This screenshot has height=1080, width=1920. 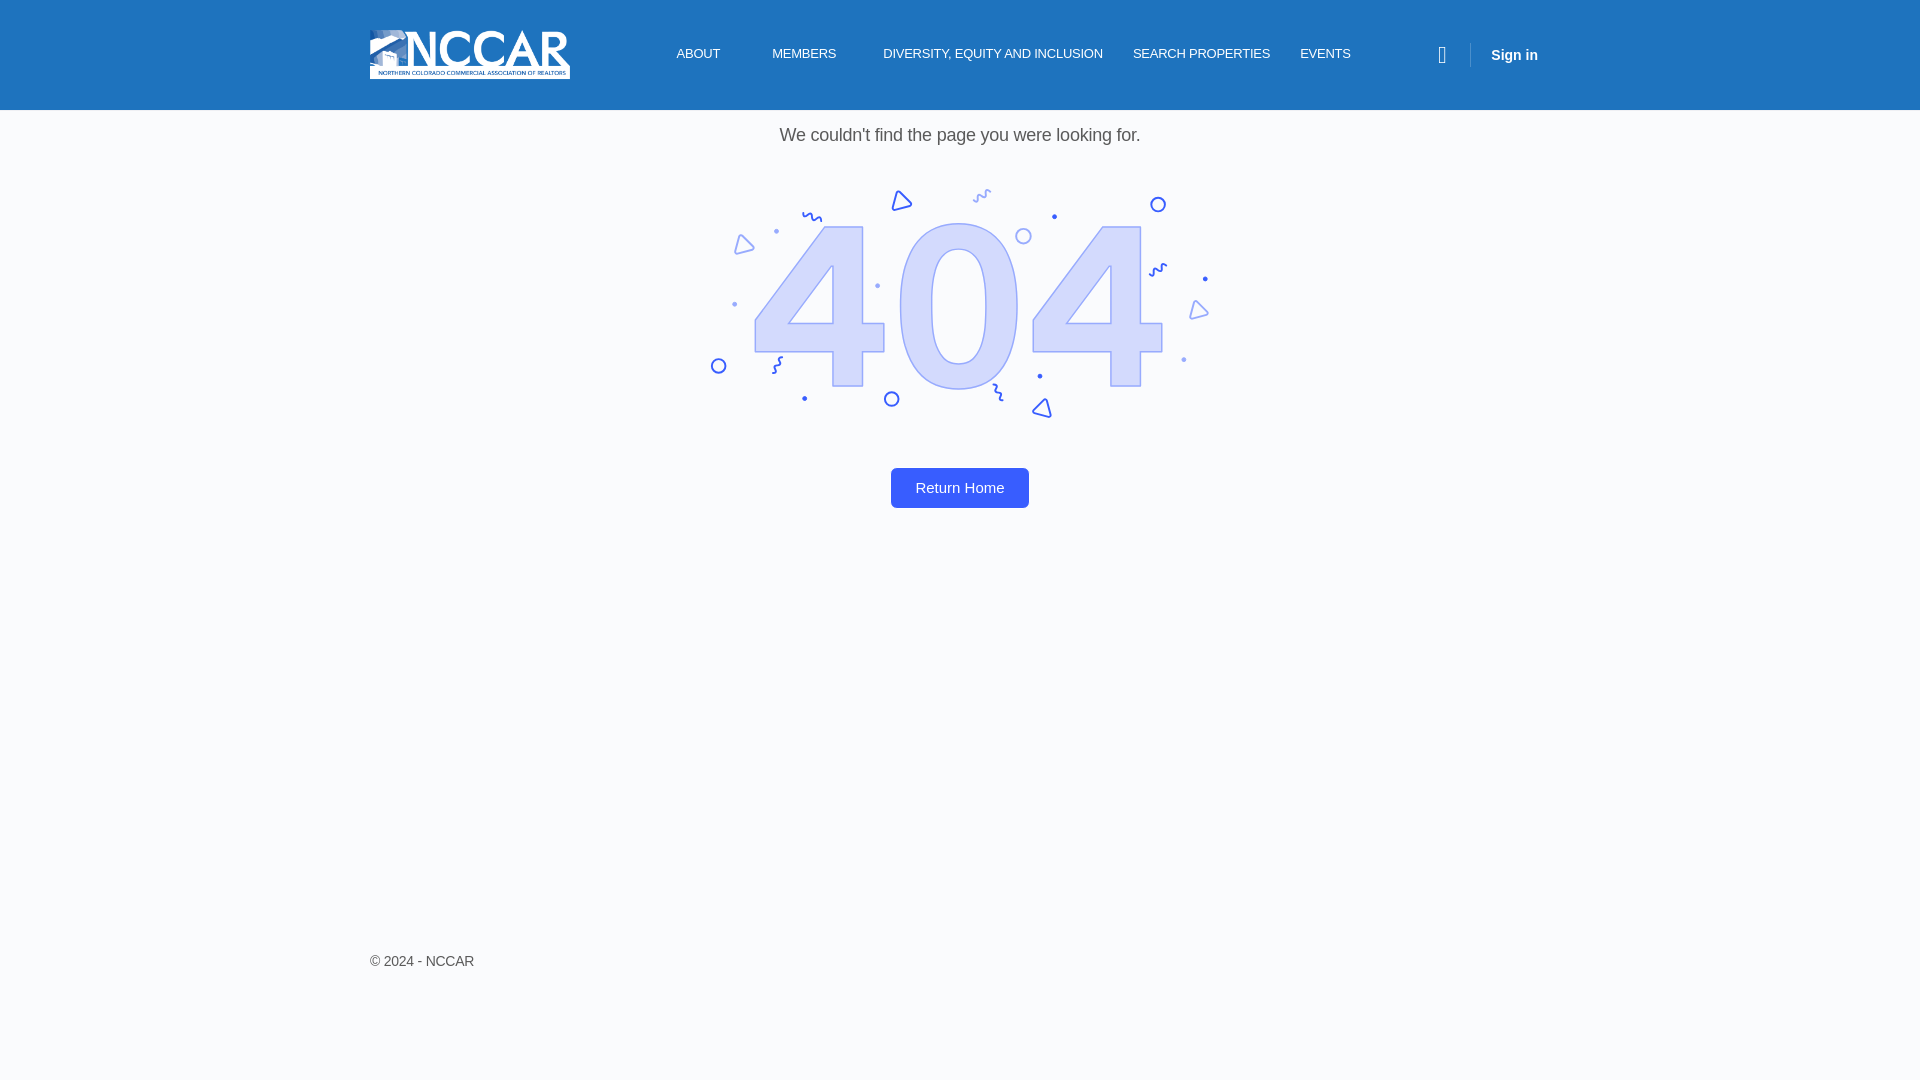 I want to click on ABOUT, so click(x=707, y=55).